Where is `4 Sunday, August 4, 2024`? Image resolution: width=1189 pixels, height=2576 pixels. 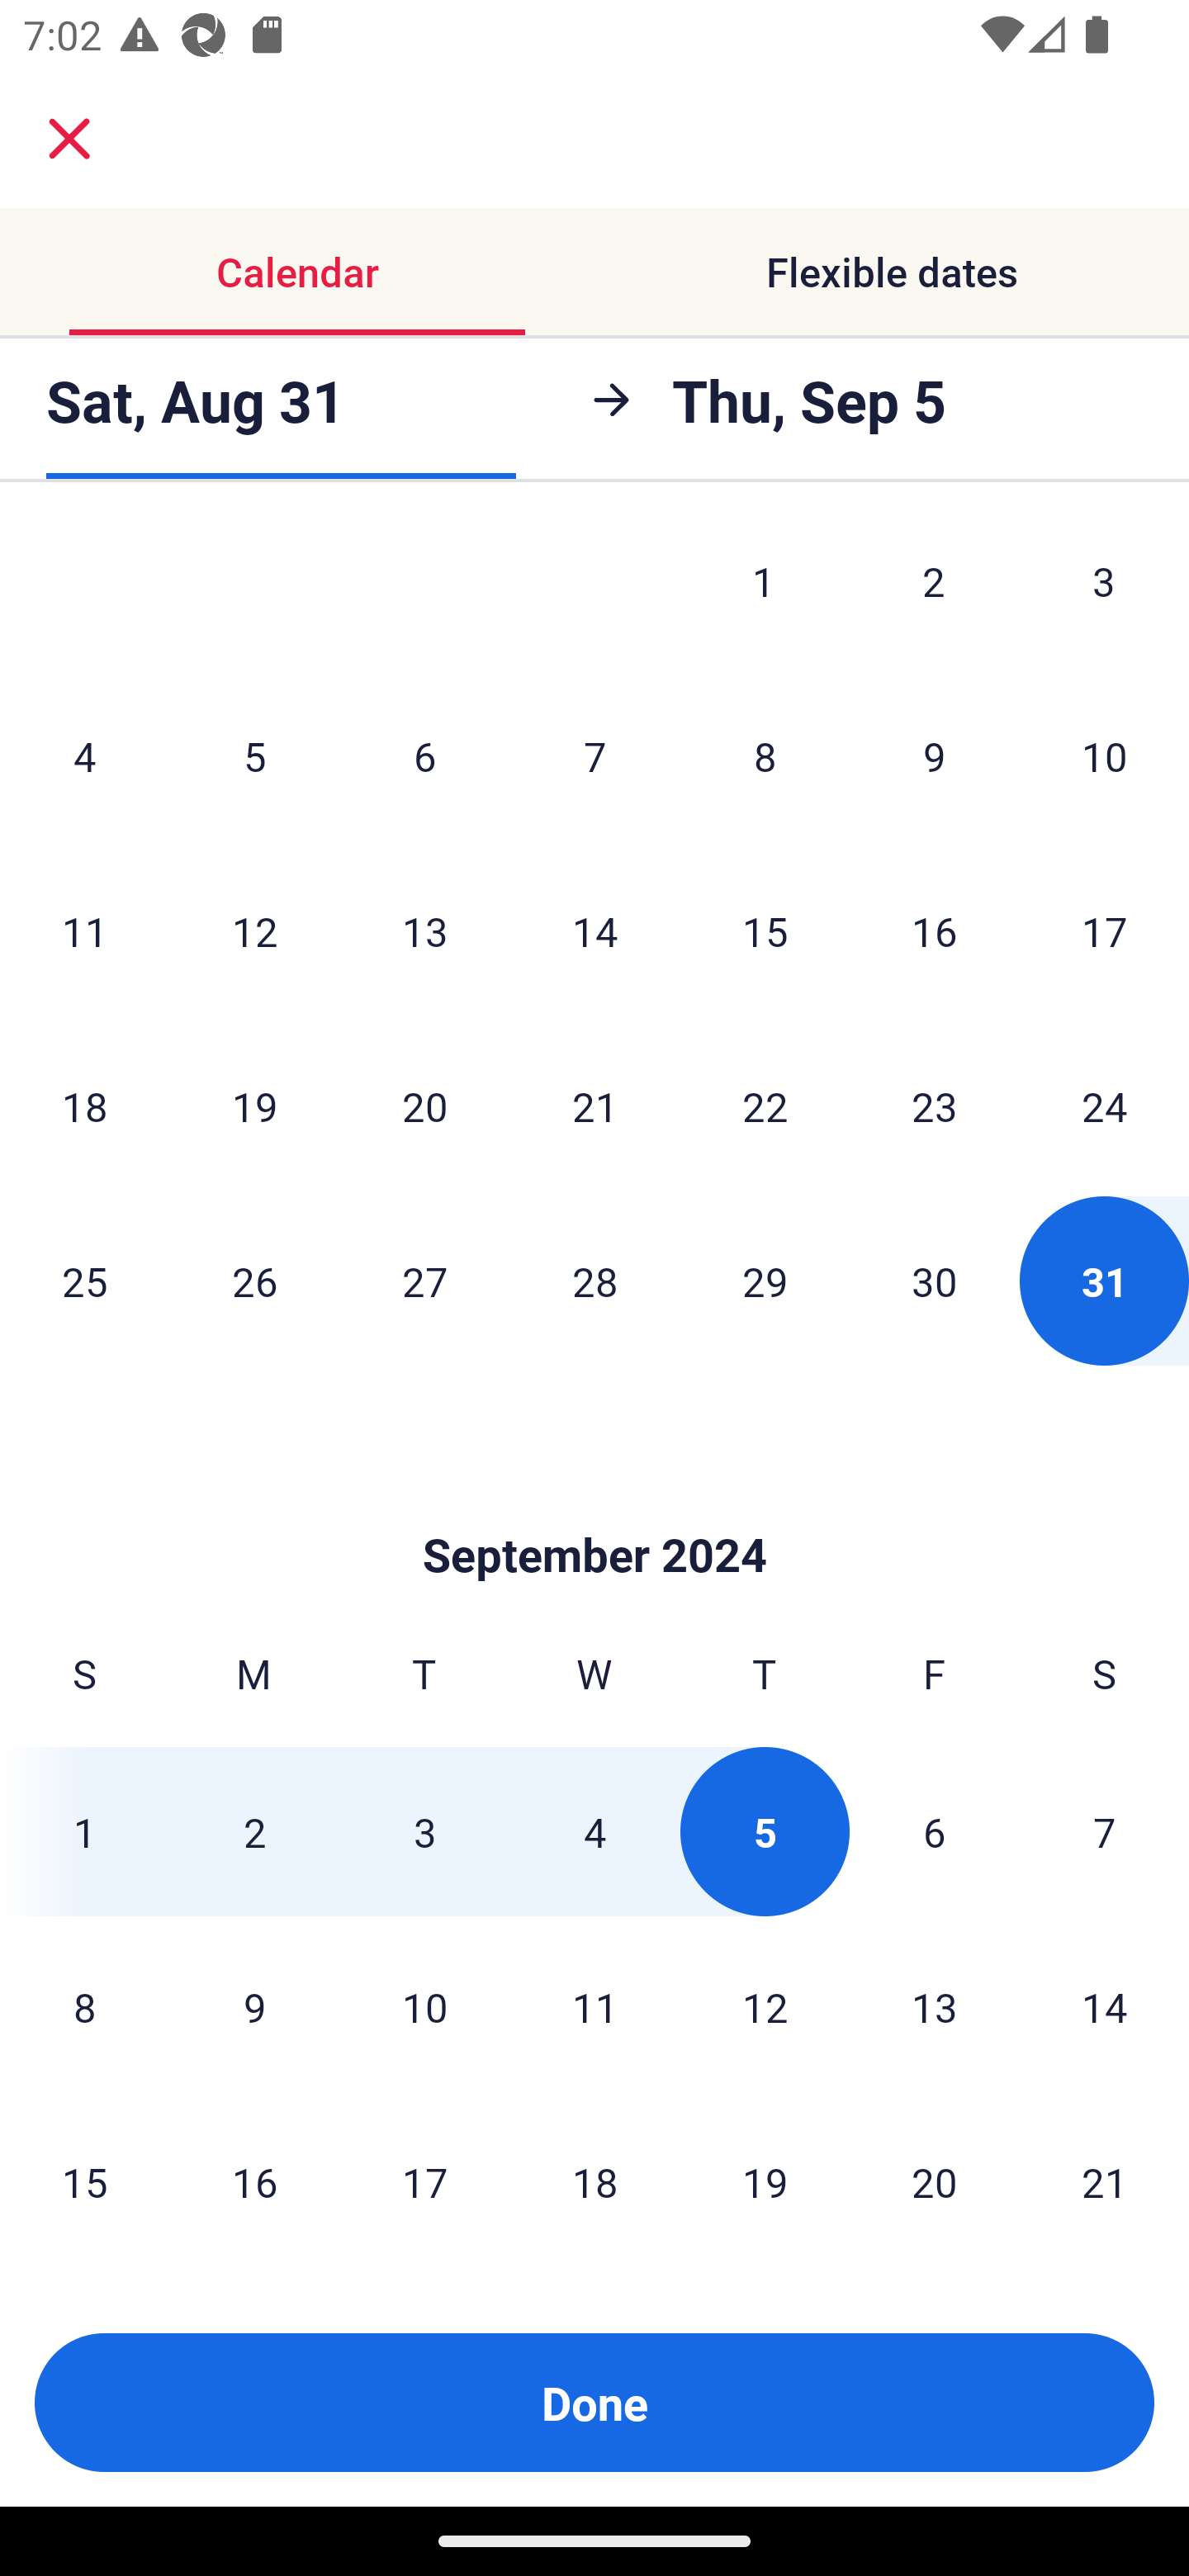
4 Sunday, August 4, 2024 is located at coordinates (84, 756).